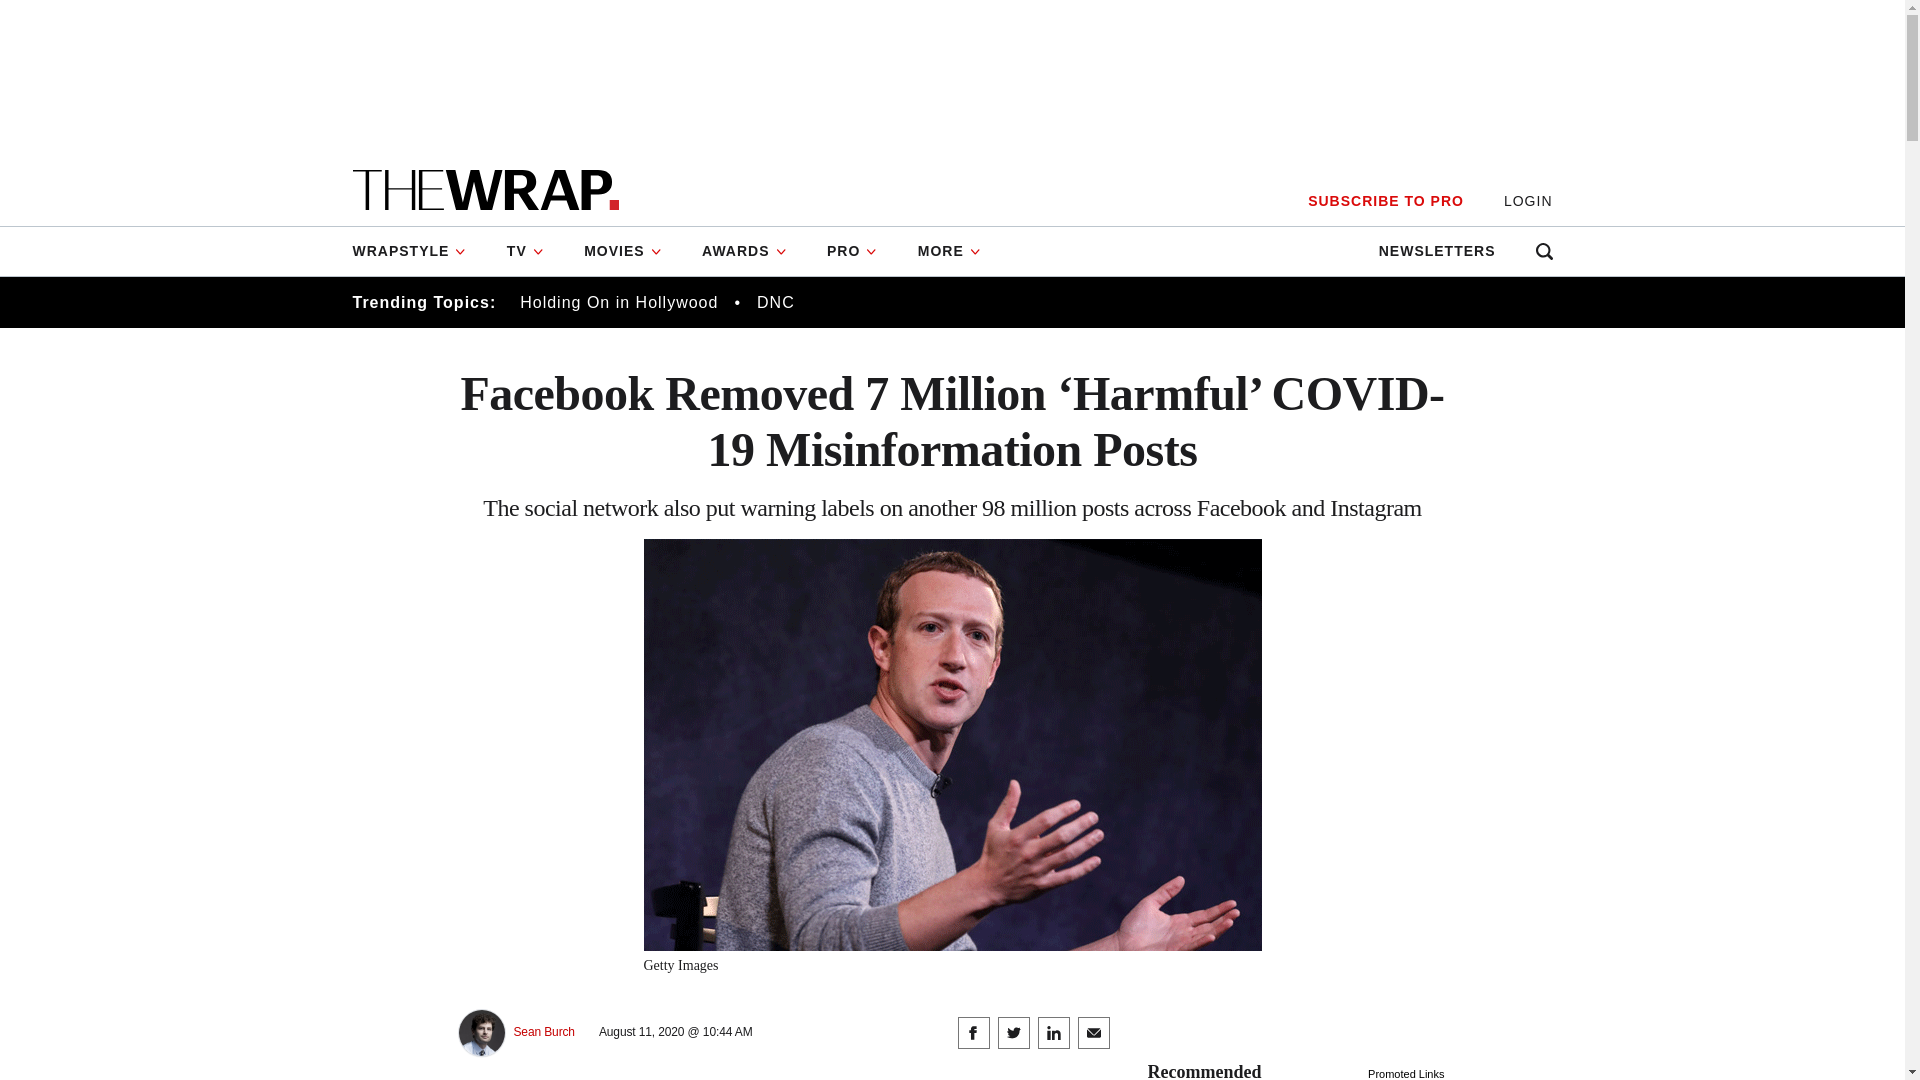 The image size is (1920, 1080). I want to click on LOGIN, so click(1528, 201).